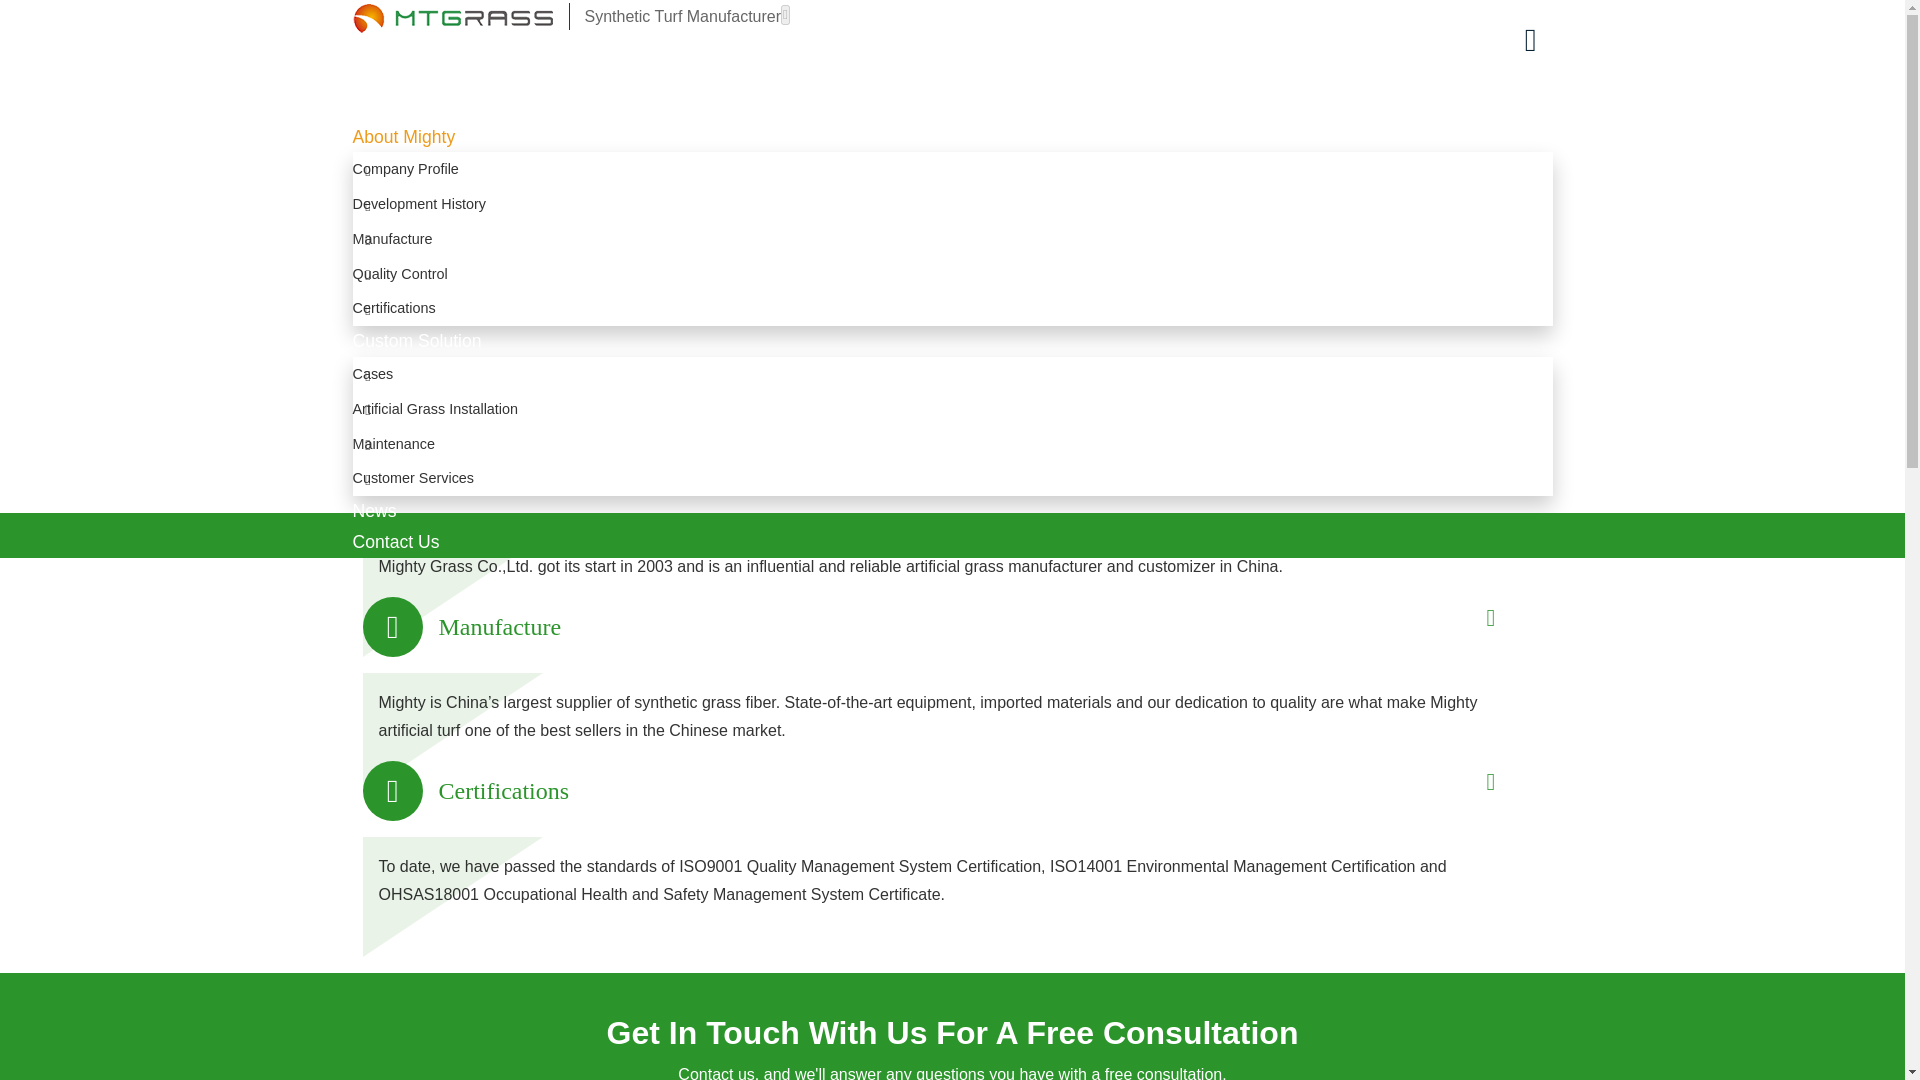 The height and width of the screenshot is (1080, 1920). Describe the element at coordinates (440, 340) in the screenshot. I see `Custom Solution` at that location.